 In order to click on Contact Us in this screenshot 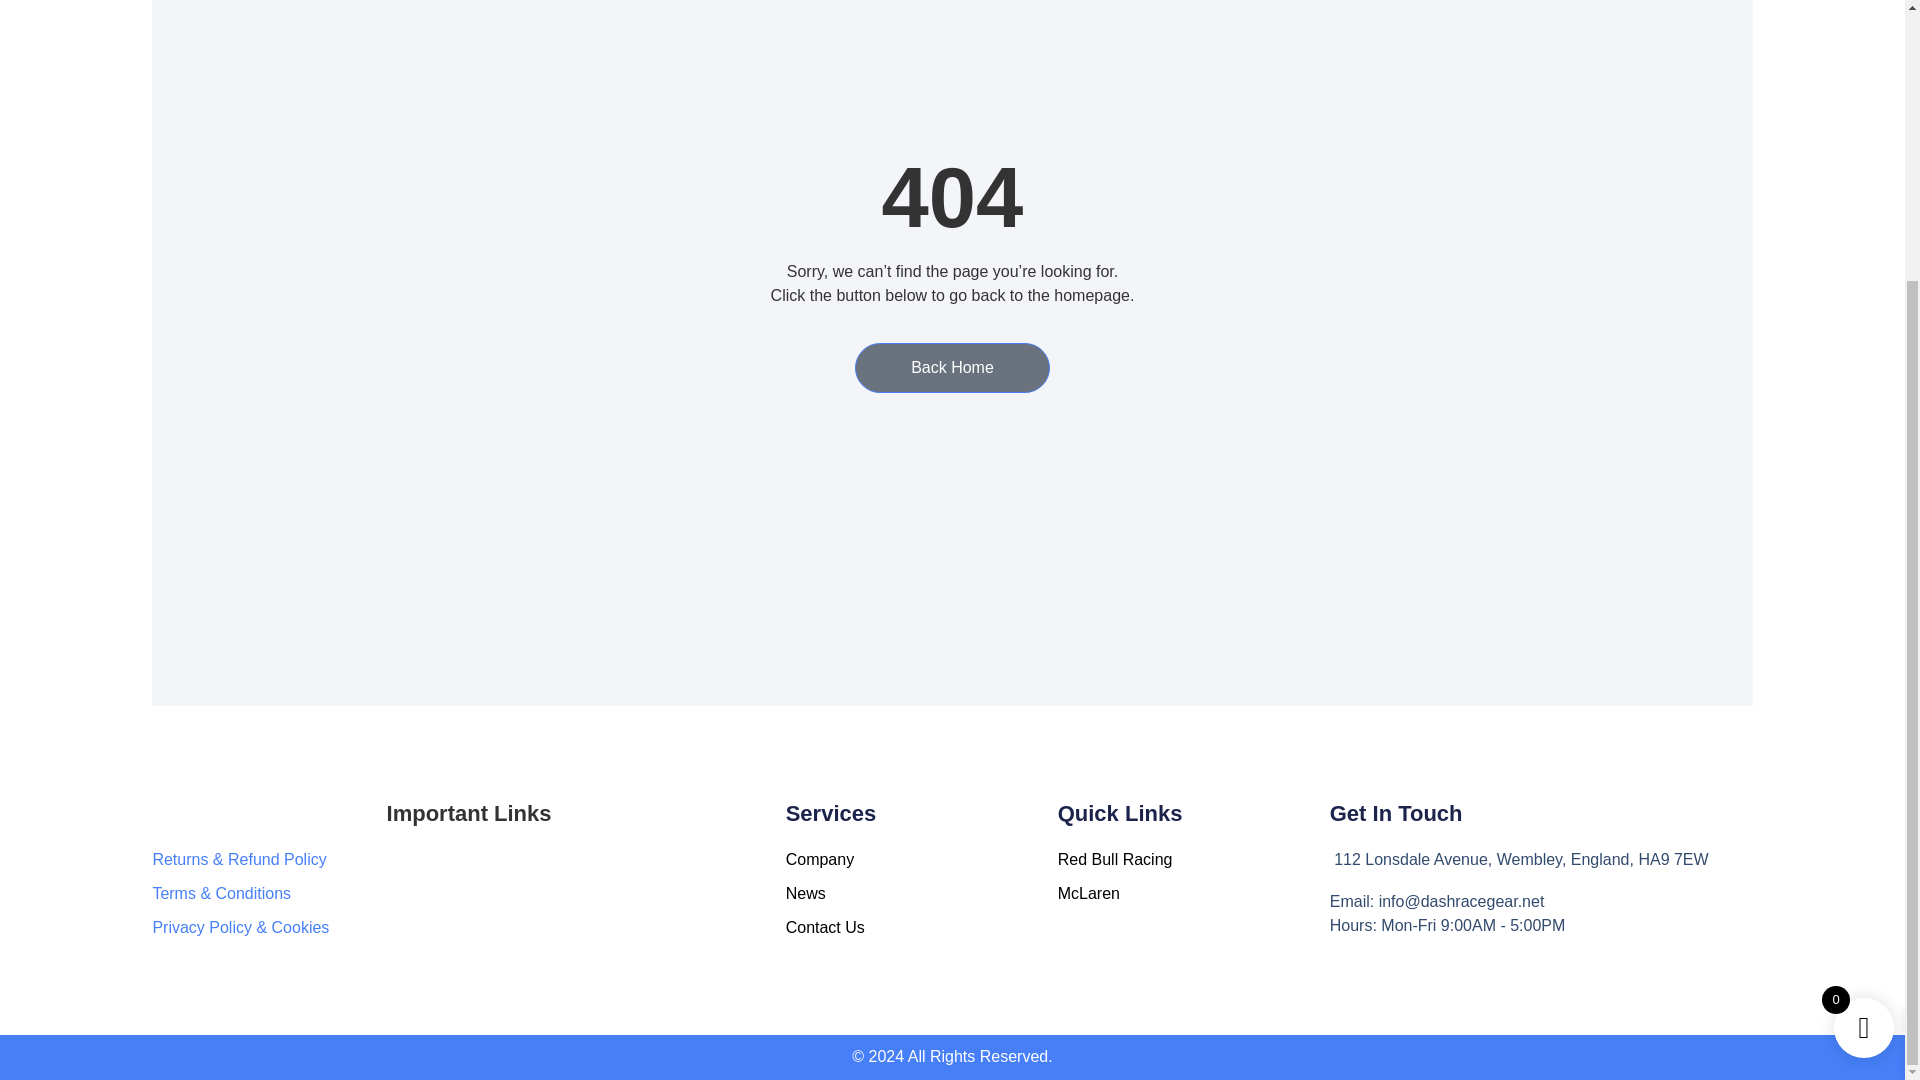, I will do `click(921, 927)`.